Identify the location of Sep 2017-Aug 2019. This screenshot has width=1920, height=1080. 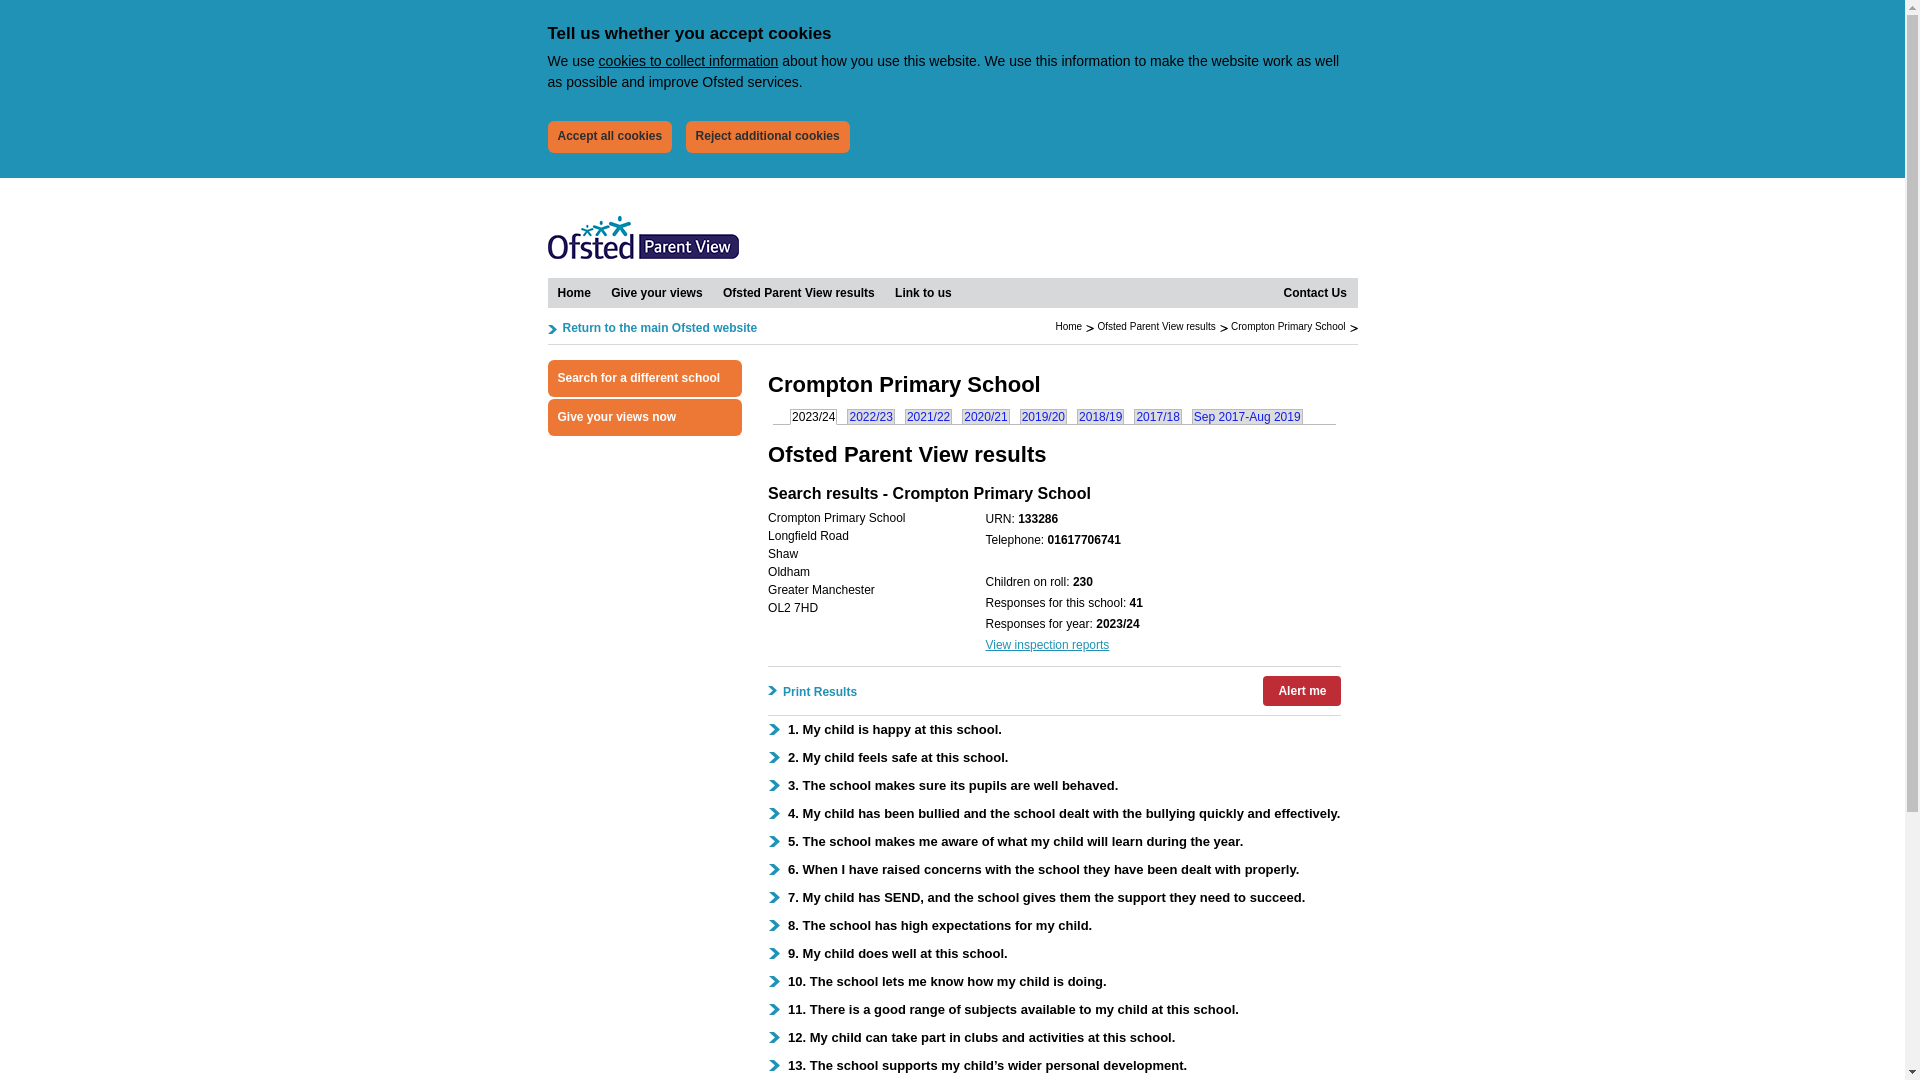
(1248, 416).